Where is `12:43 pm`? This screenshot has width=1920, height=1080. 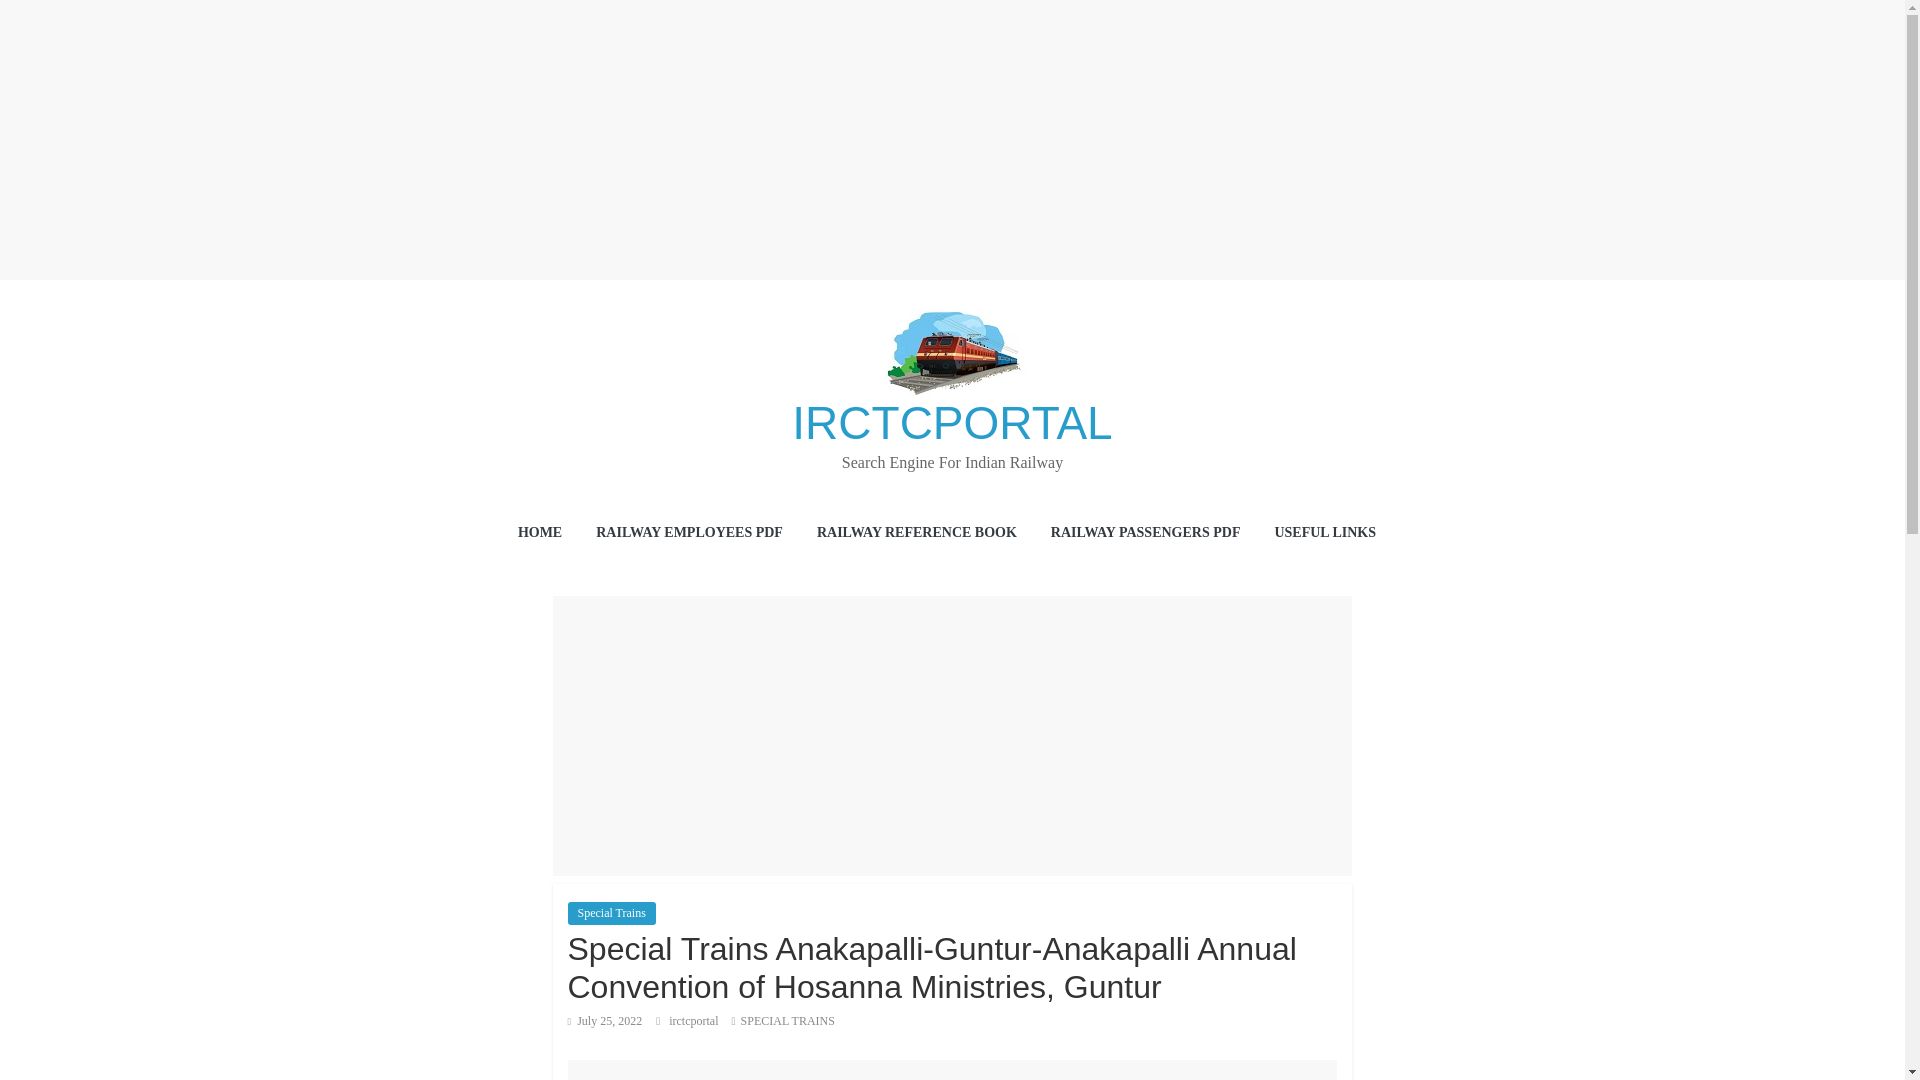 12:43 pm is located at coordinates (606, 1021).